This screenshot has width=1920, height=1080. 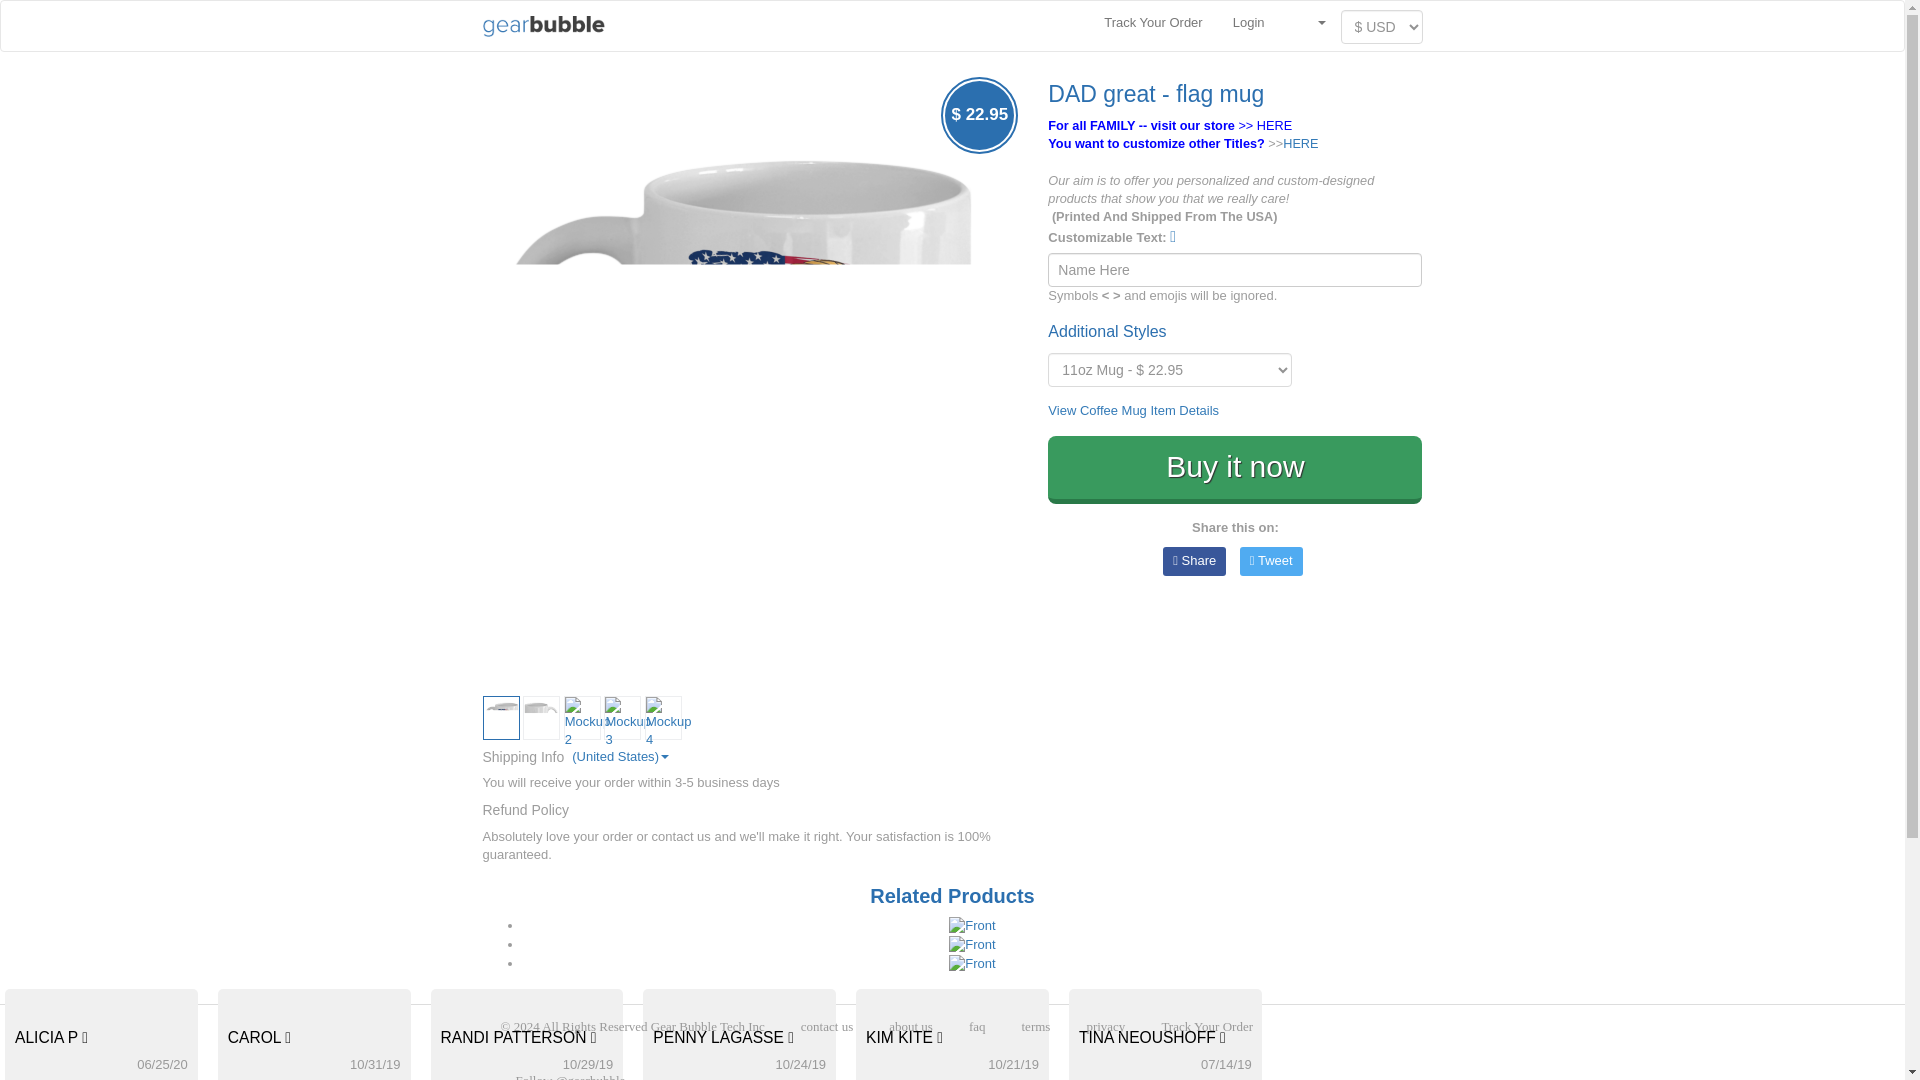 What do you see at coordinates (1274, 124) in the screenshot?
I see `HERE` at bounding box center [1274, 124].